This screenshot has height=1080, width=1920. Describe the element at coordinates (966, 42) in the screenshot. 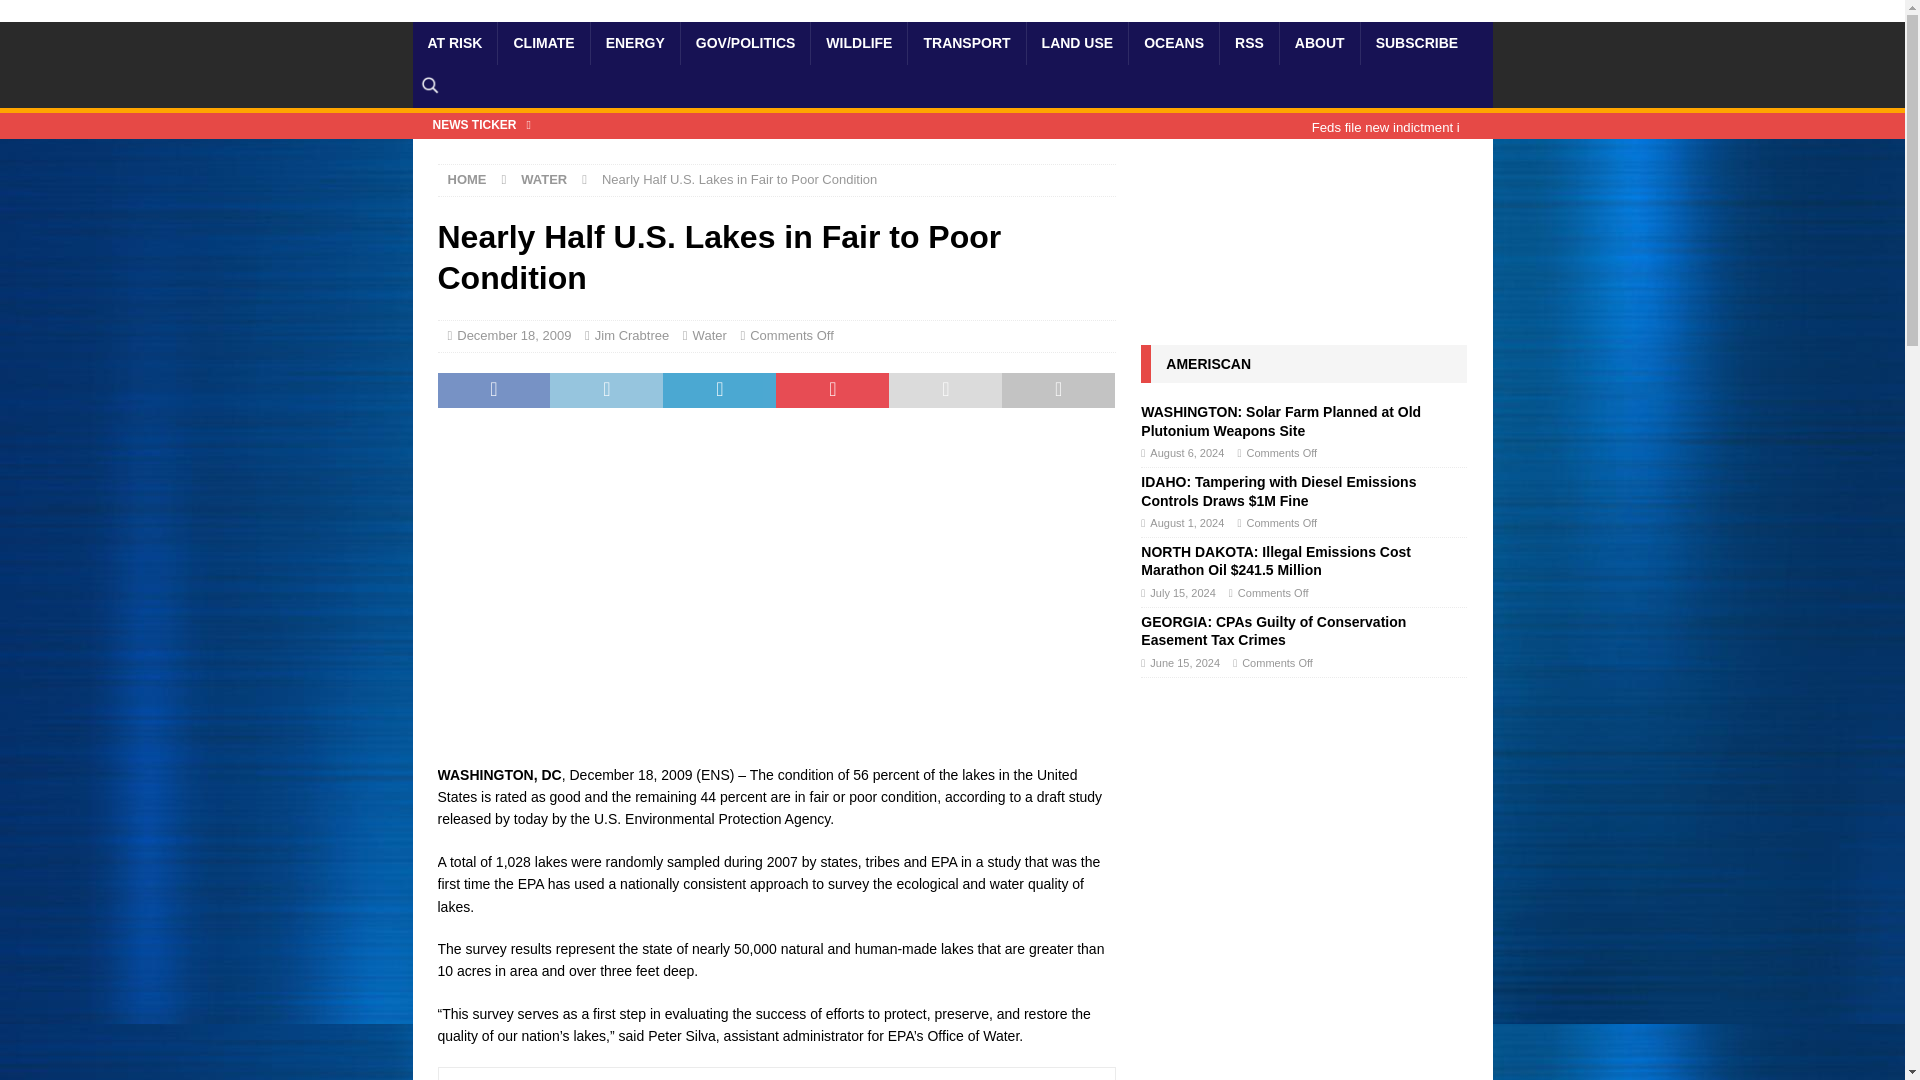

I see `TRANSPORT` at that location.